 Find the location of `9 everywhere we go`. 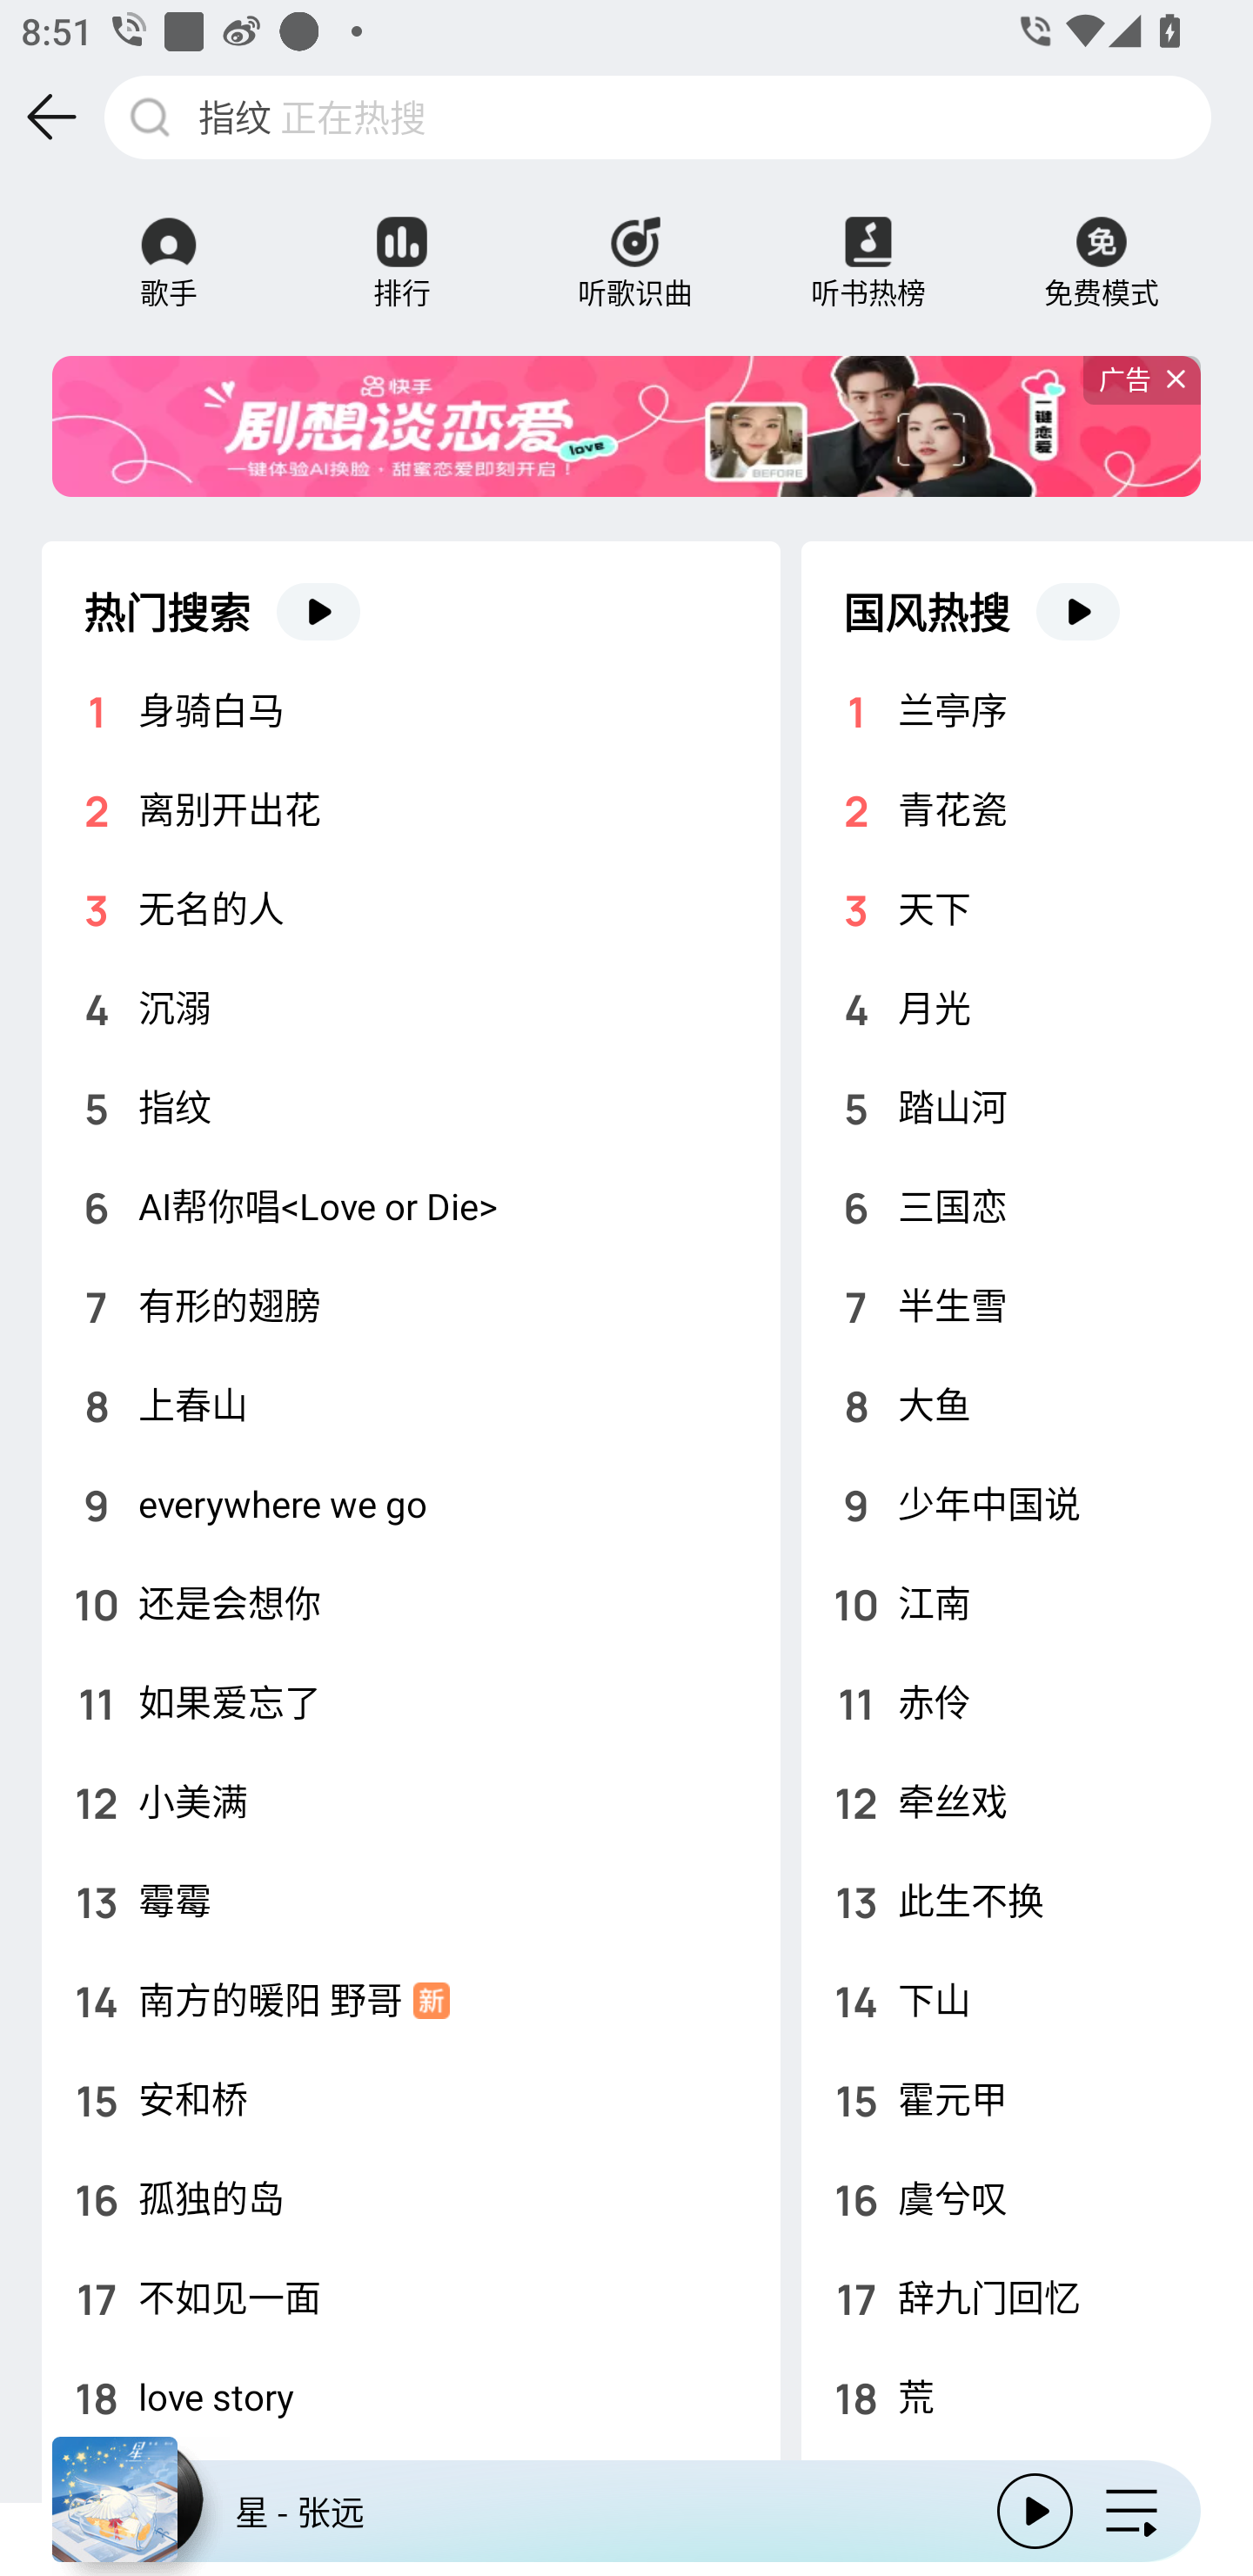

9 everywhere we go is located at coordinates (411, 1504).